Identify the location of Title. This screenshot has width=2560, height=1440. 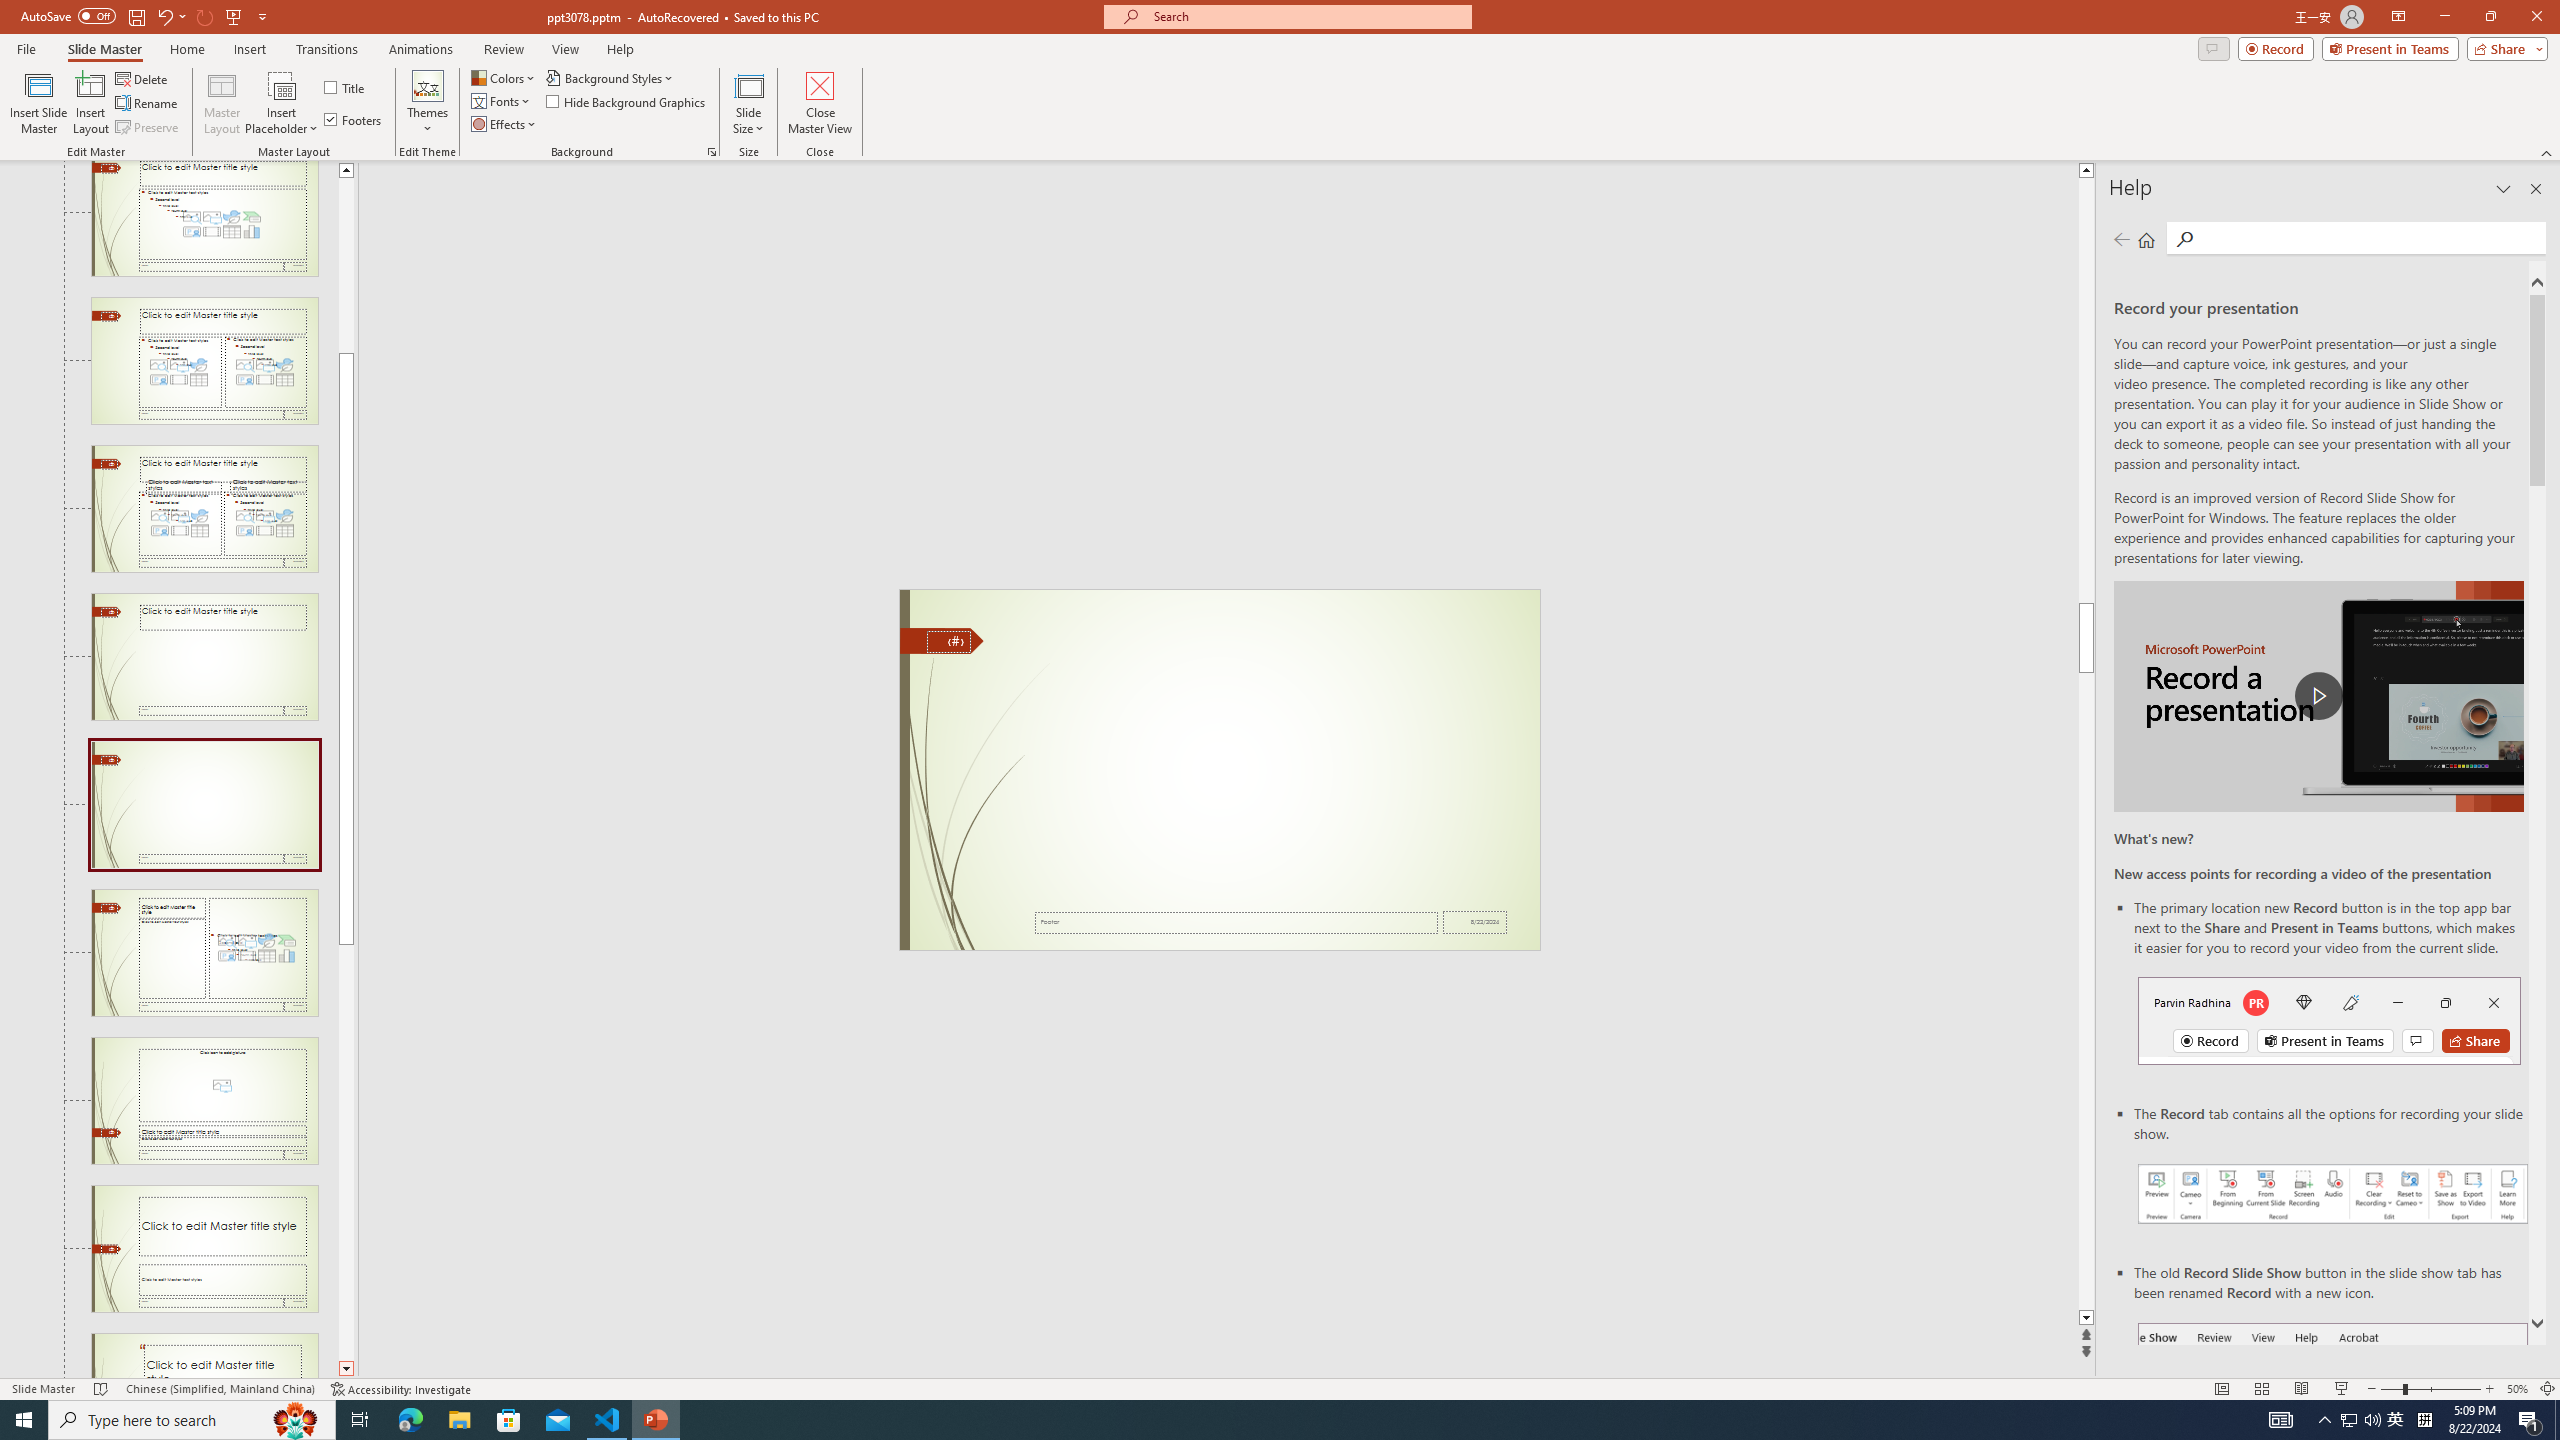
(346, 88).